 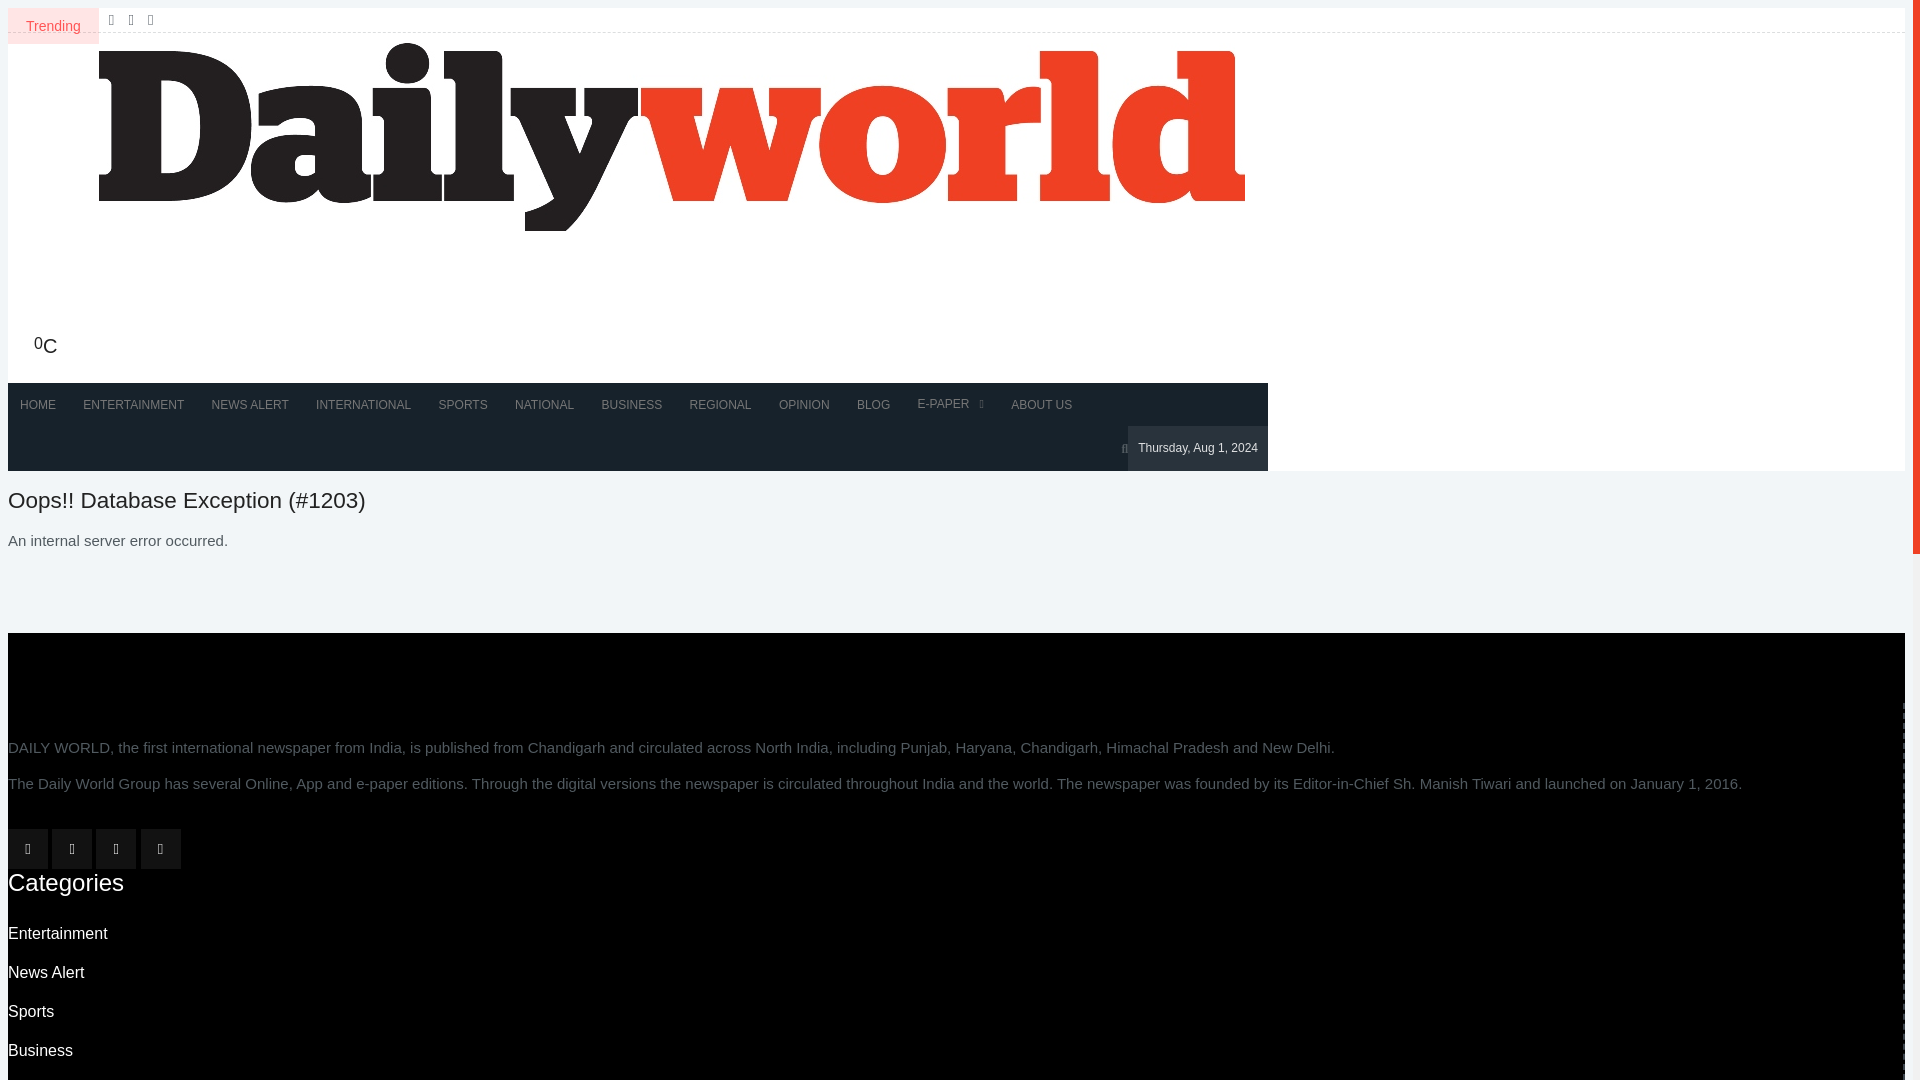 I want to click on BUSINESS, so click(x=631, y=404).